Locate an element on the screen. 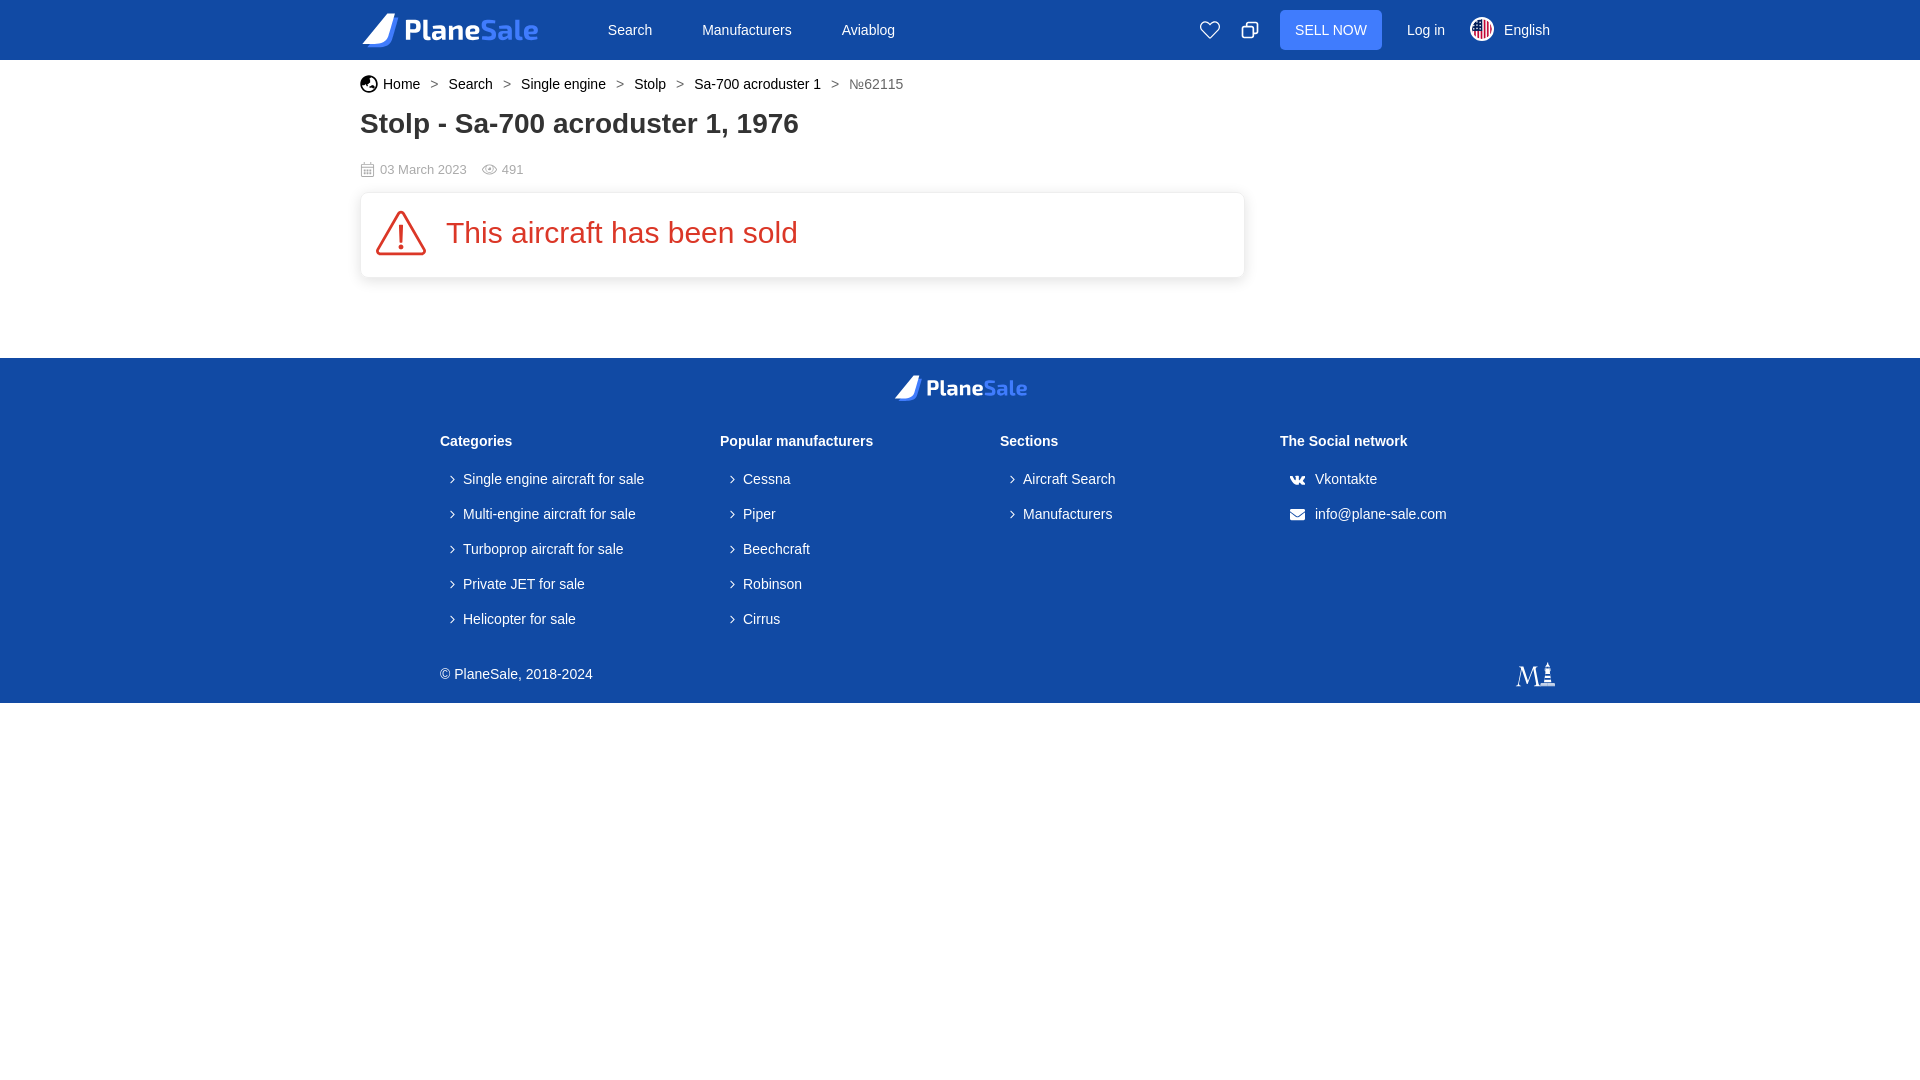  Beechcraft is located at coordinates (770, 548).